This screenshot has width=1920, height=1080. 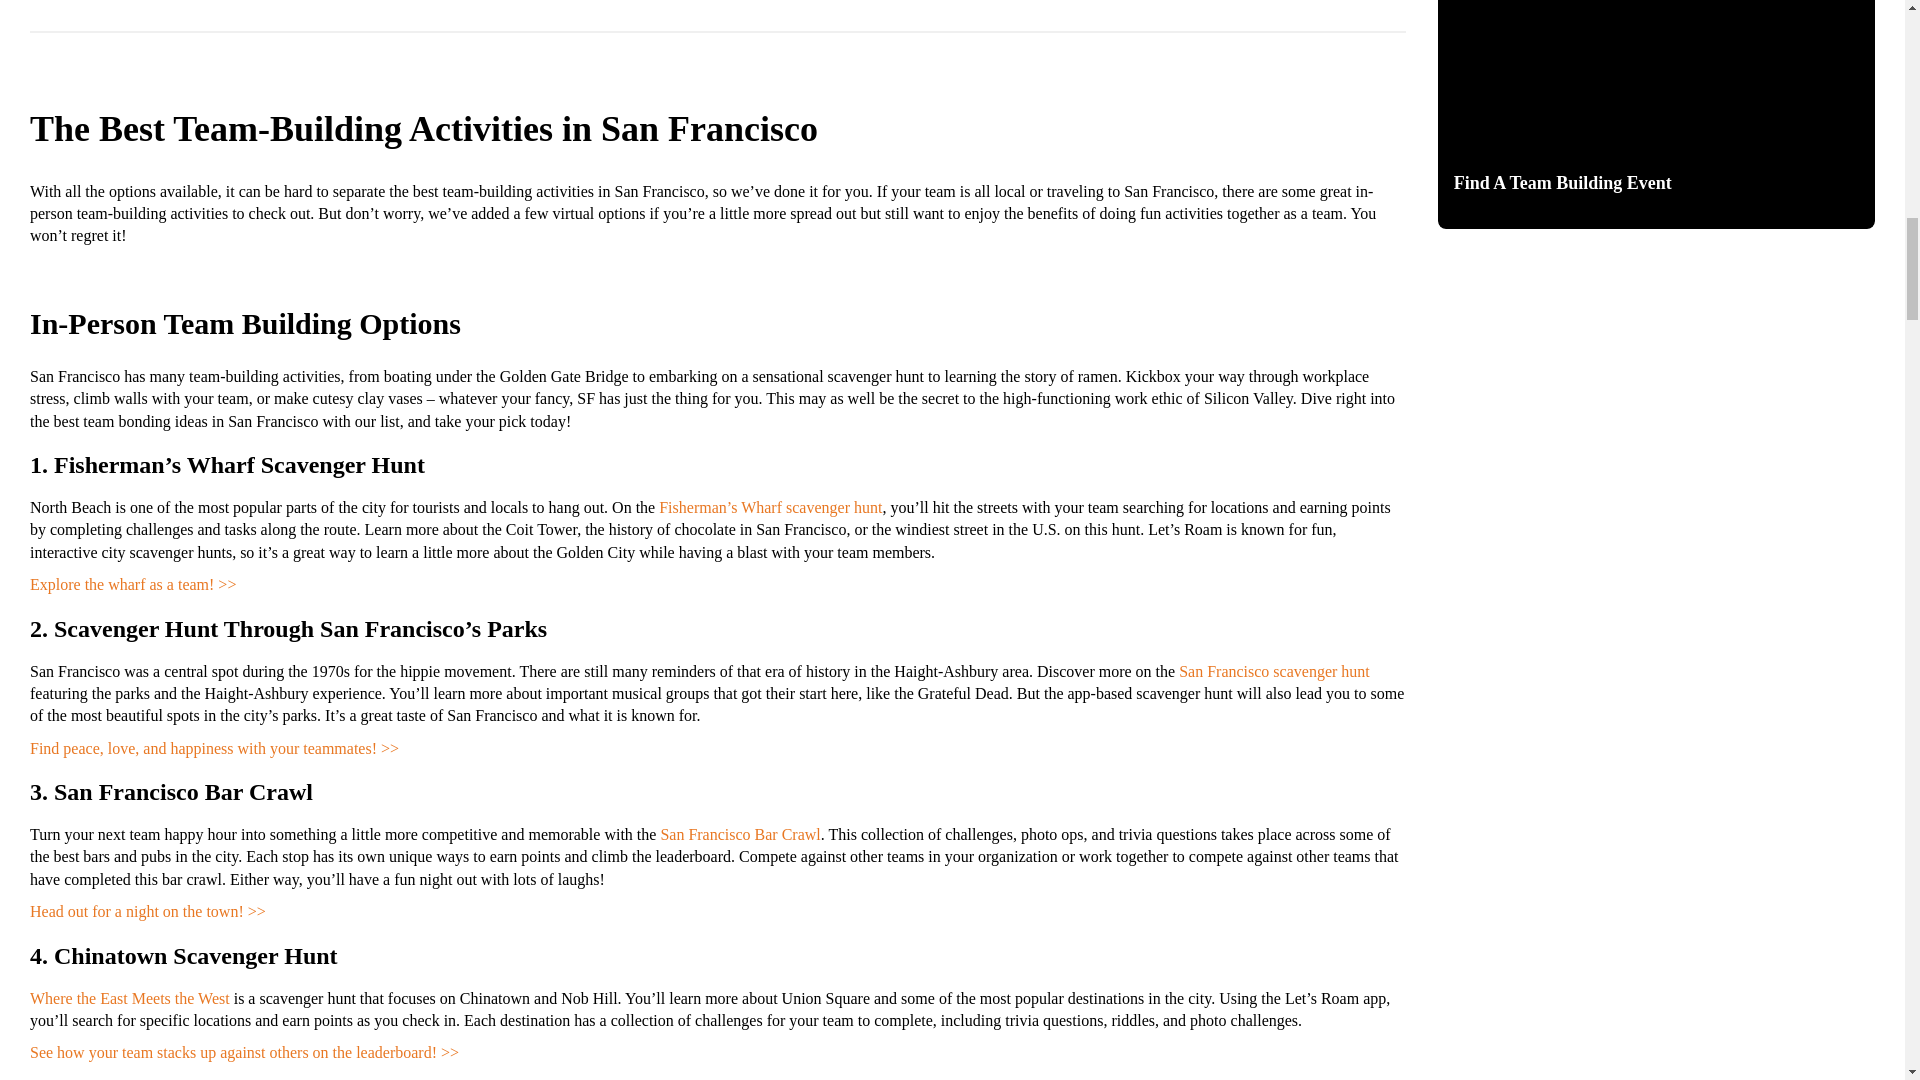 What do you see at coordinates (740, 834) in the screenshot?
I see `San Francisco Bar Crawl` at bounding box center [740, 834].